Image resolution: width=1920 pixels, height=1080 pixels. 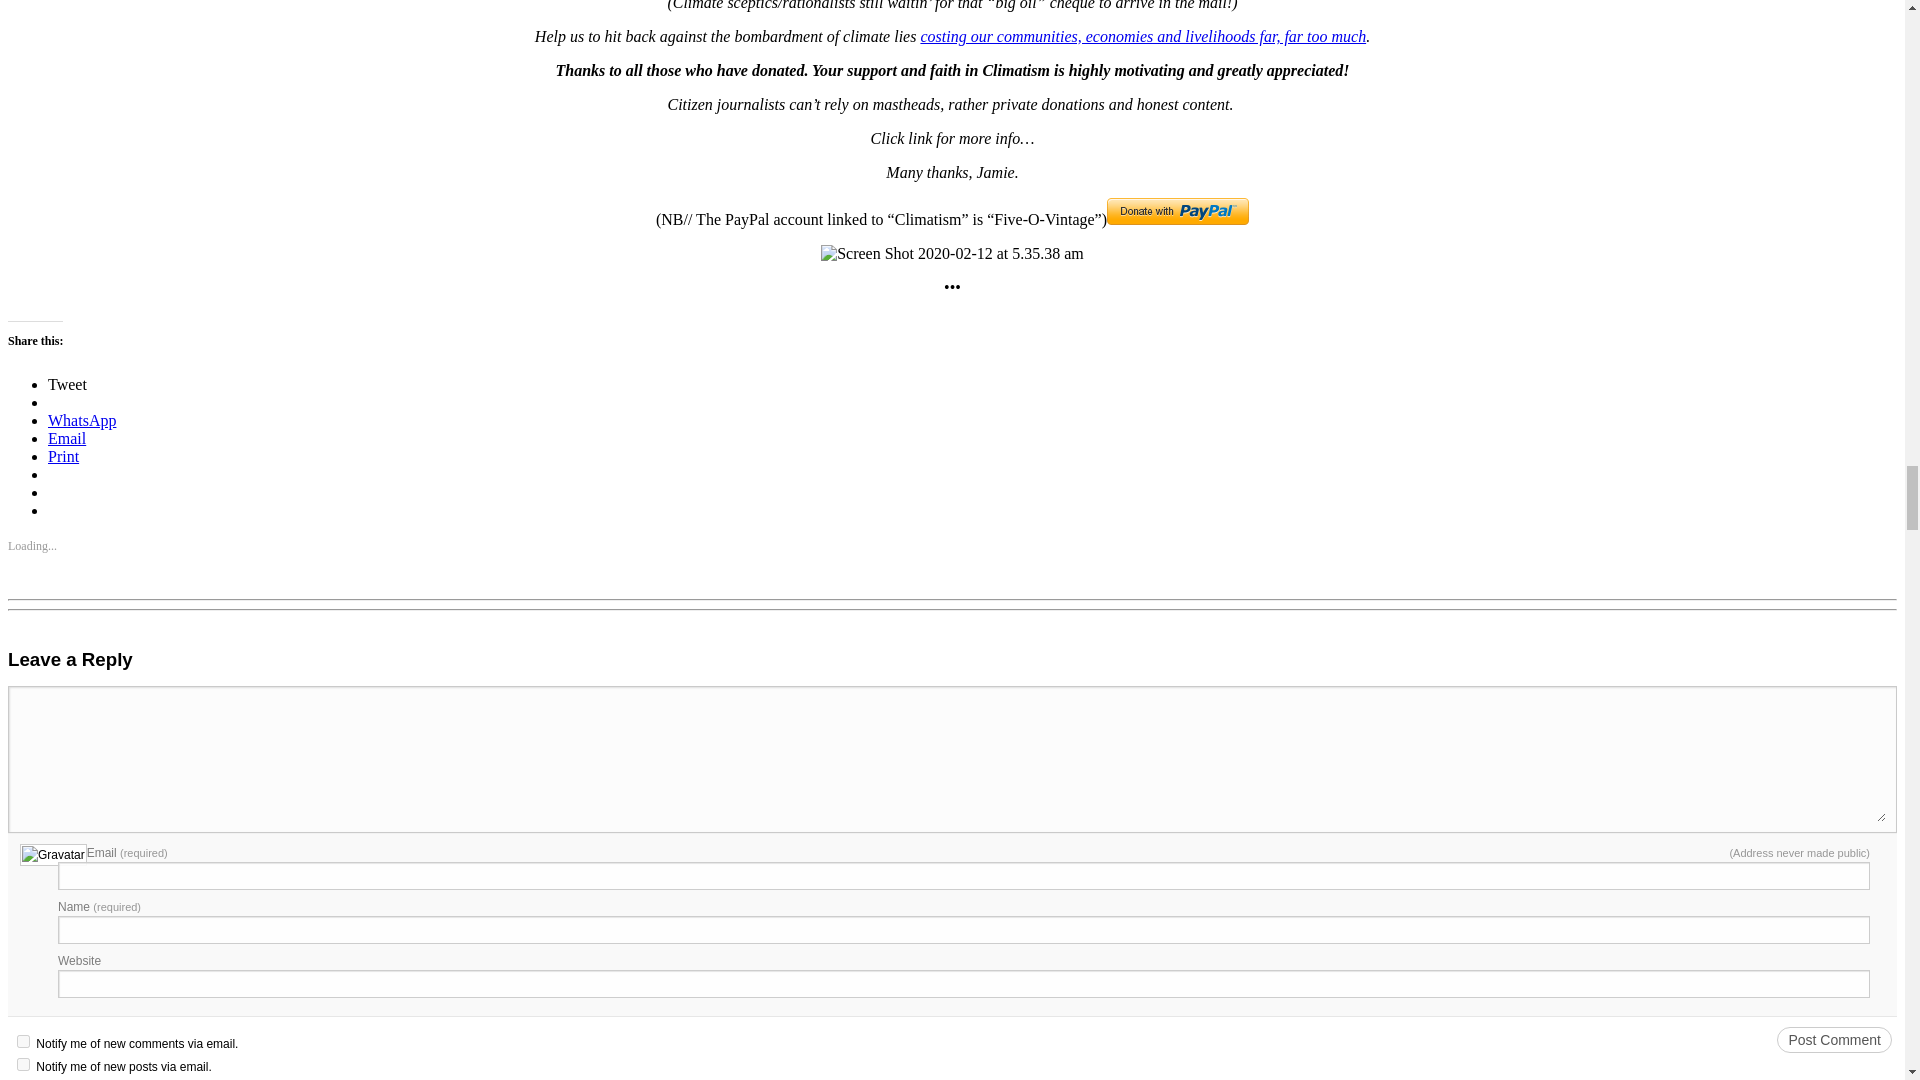 I want to click on Click to email this to a friend, so click(x=67, y=438).